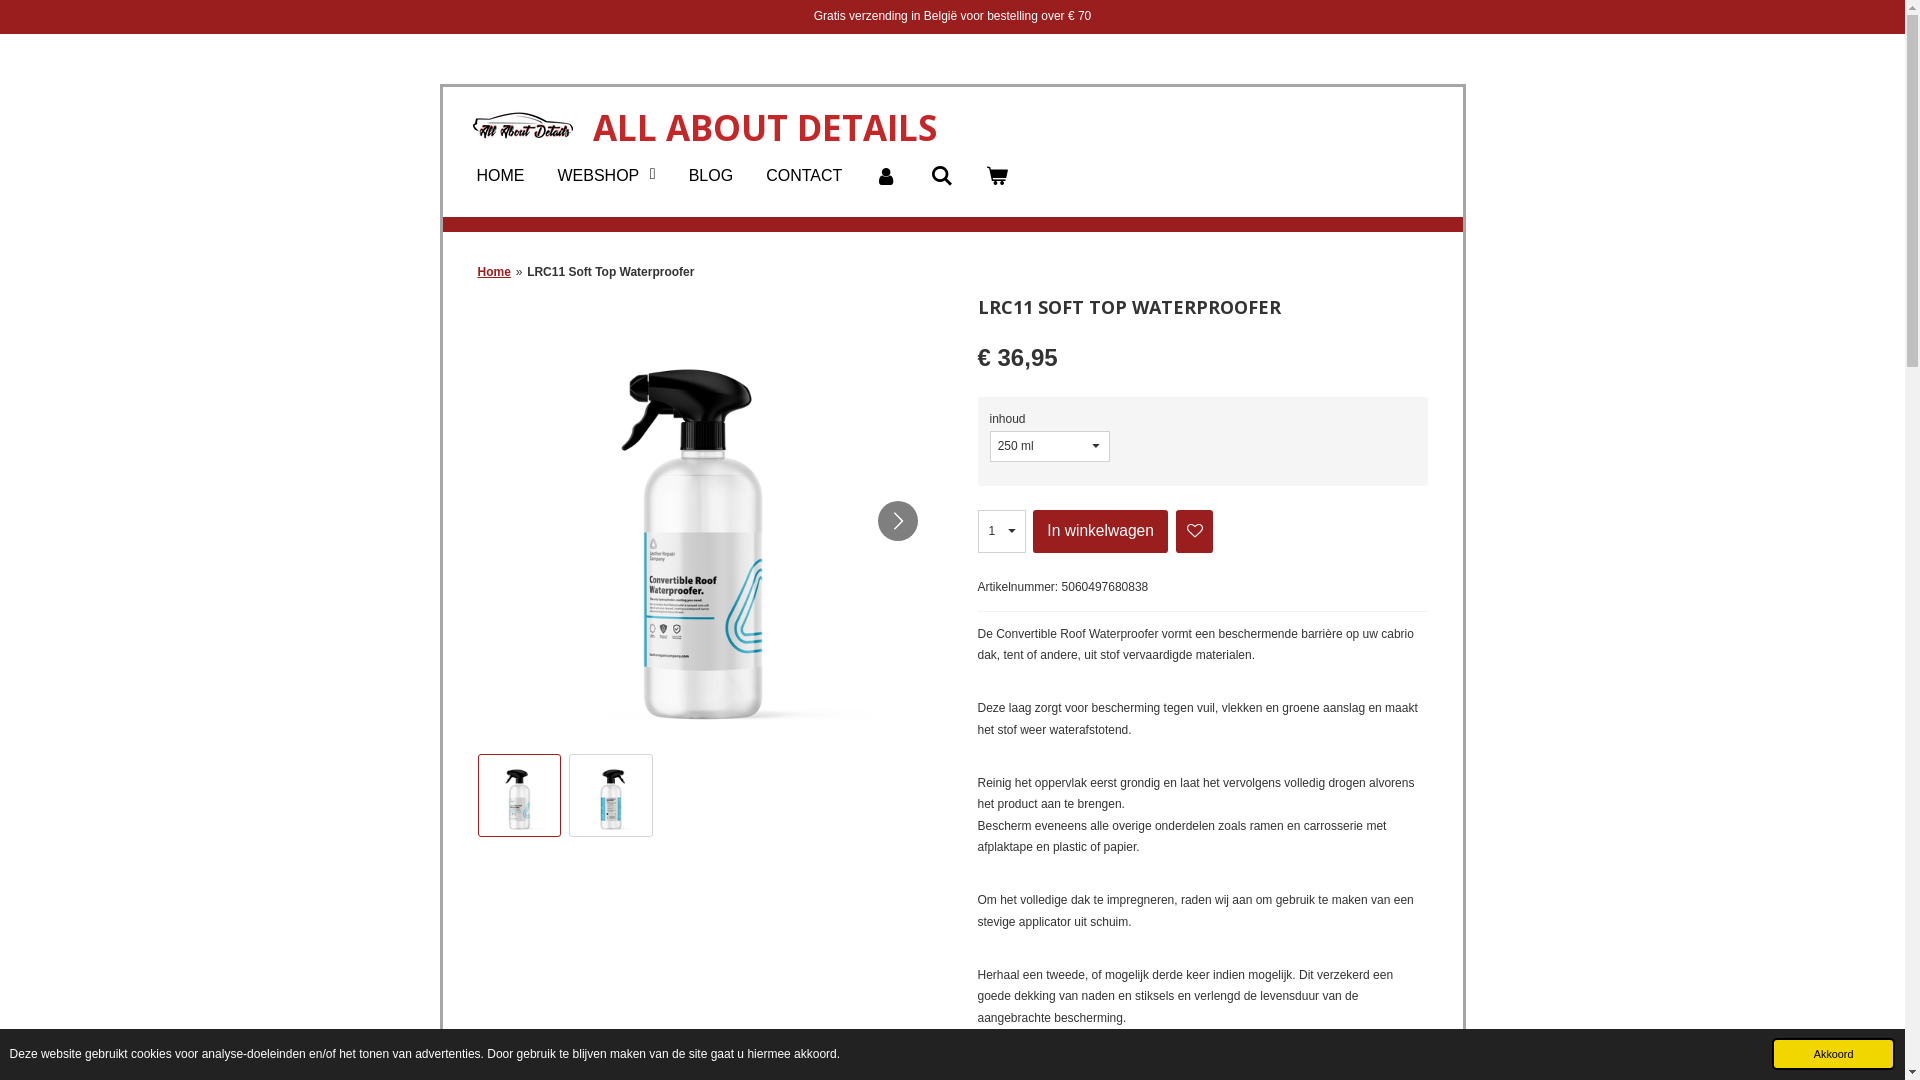 This screenshot has height=1080, width=1920. I want to click on CONTACT, so click(804, 176).